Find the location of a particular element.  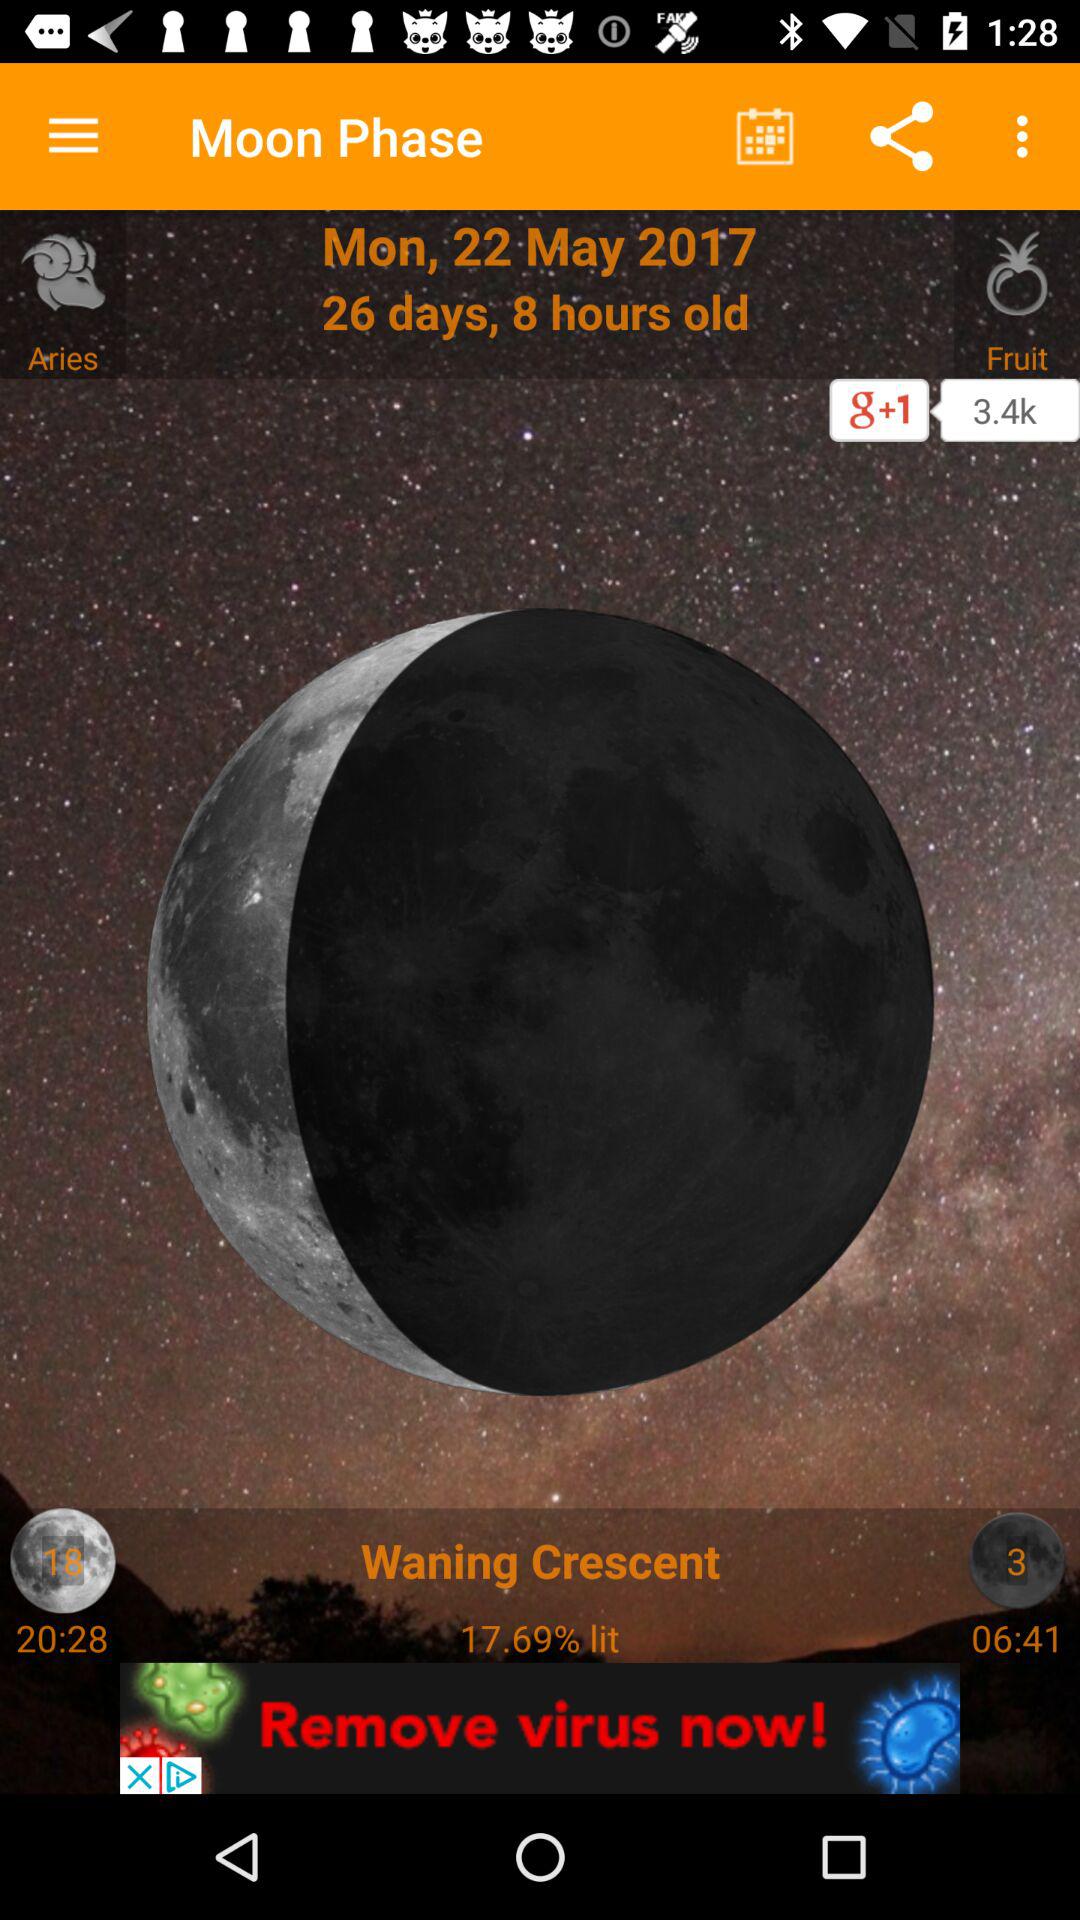

to delete the virus is located at coordinates (540, 1728).